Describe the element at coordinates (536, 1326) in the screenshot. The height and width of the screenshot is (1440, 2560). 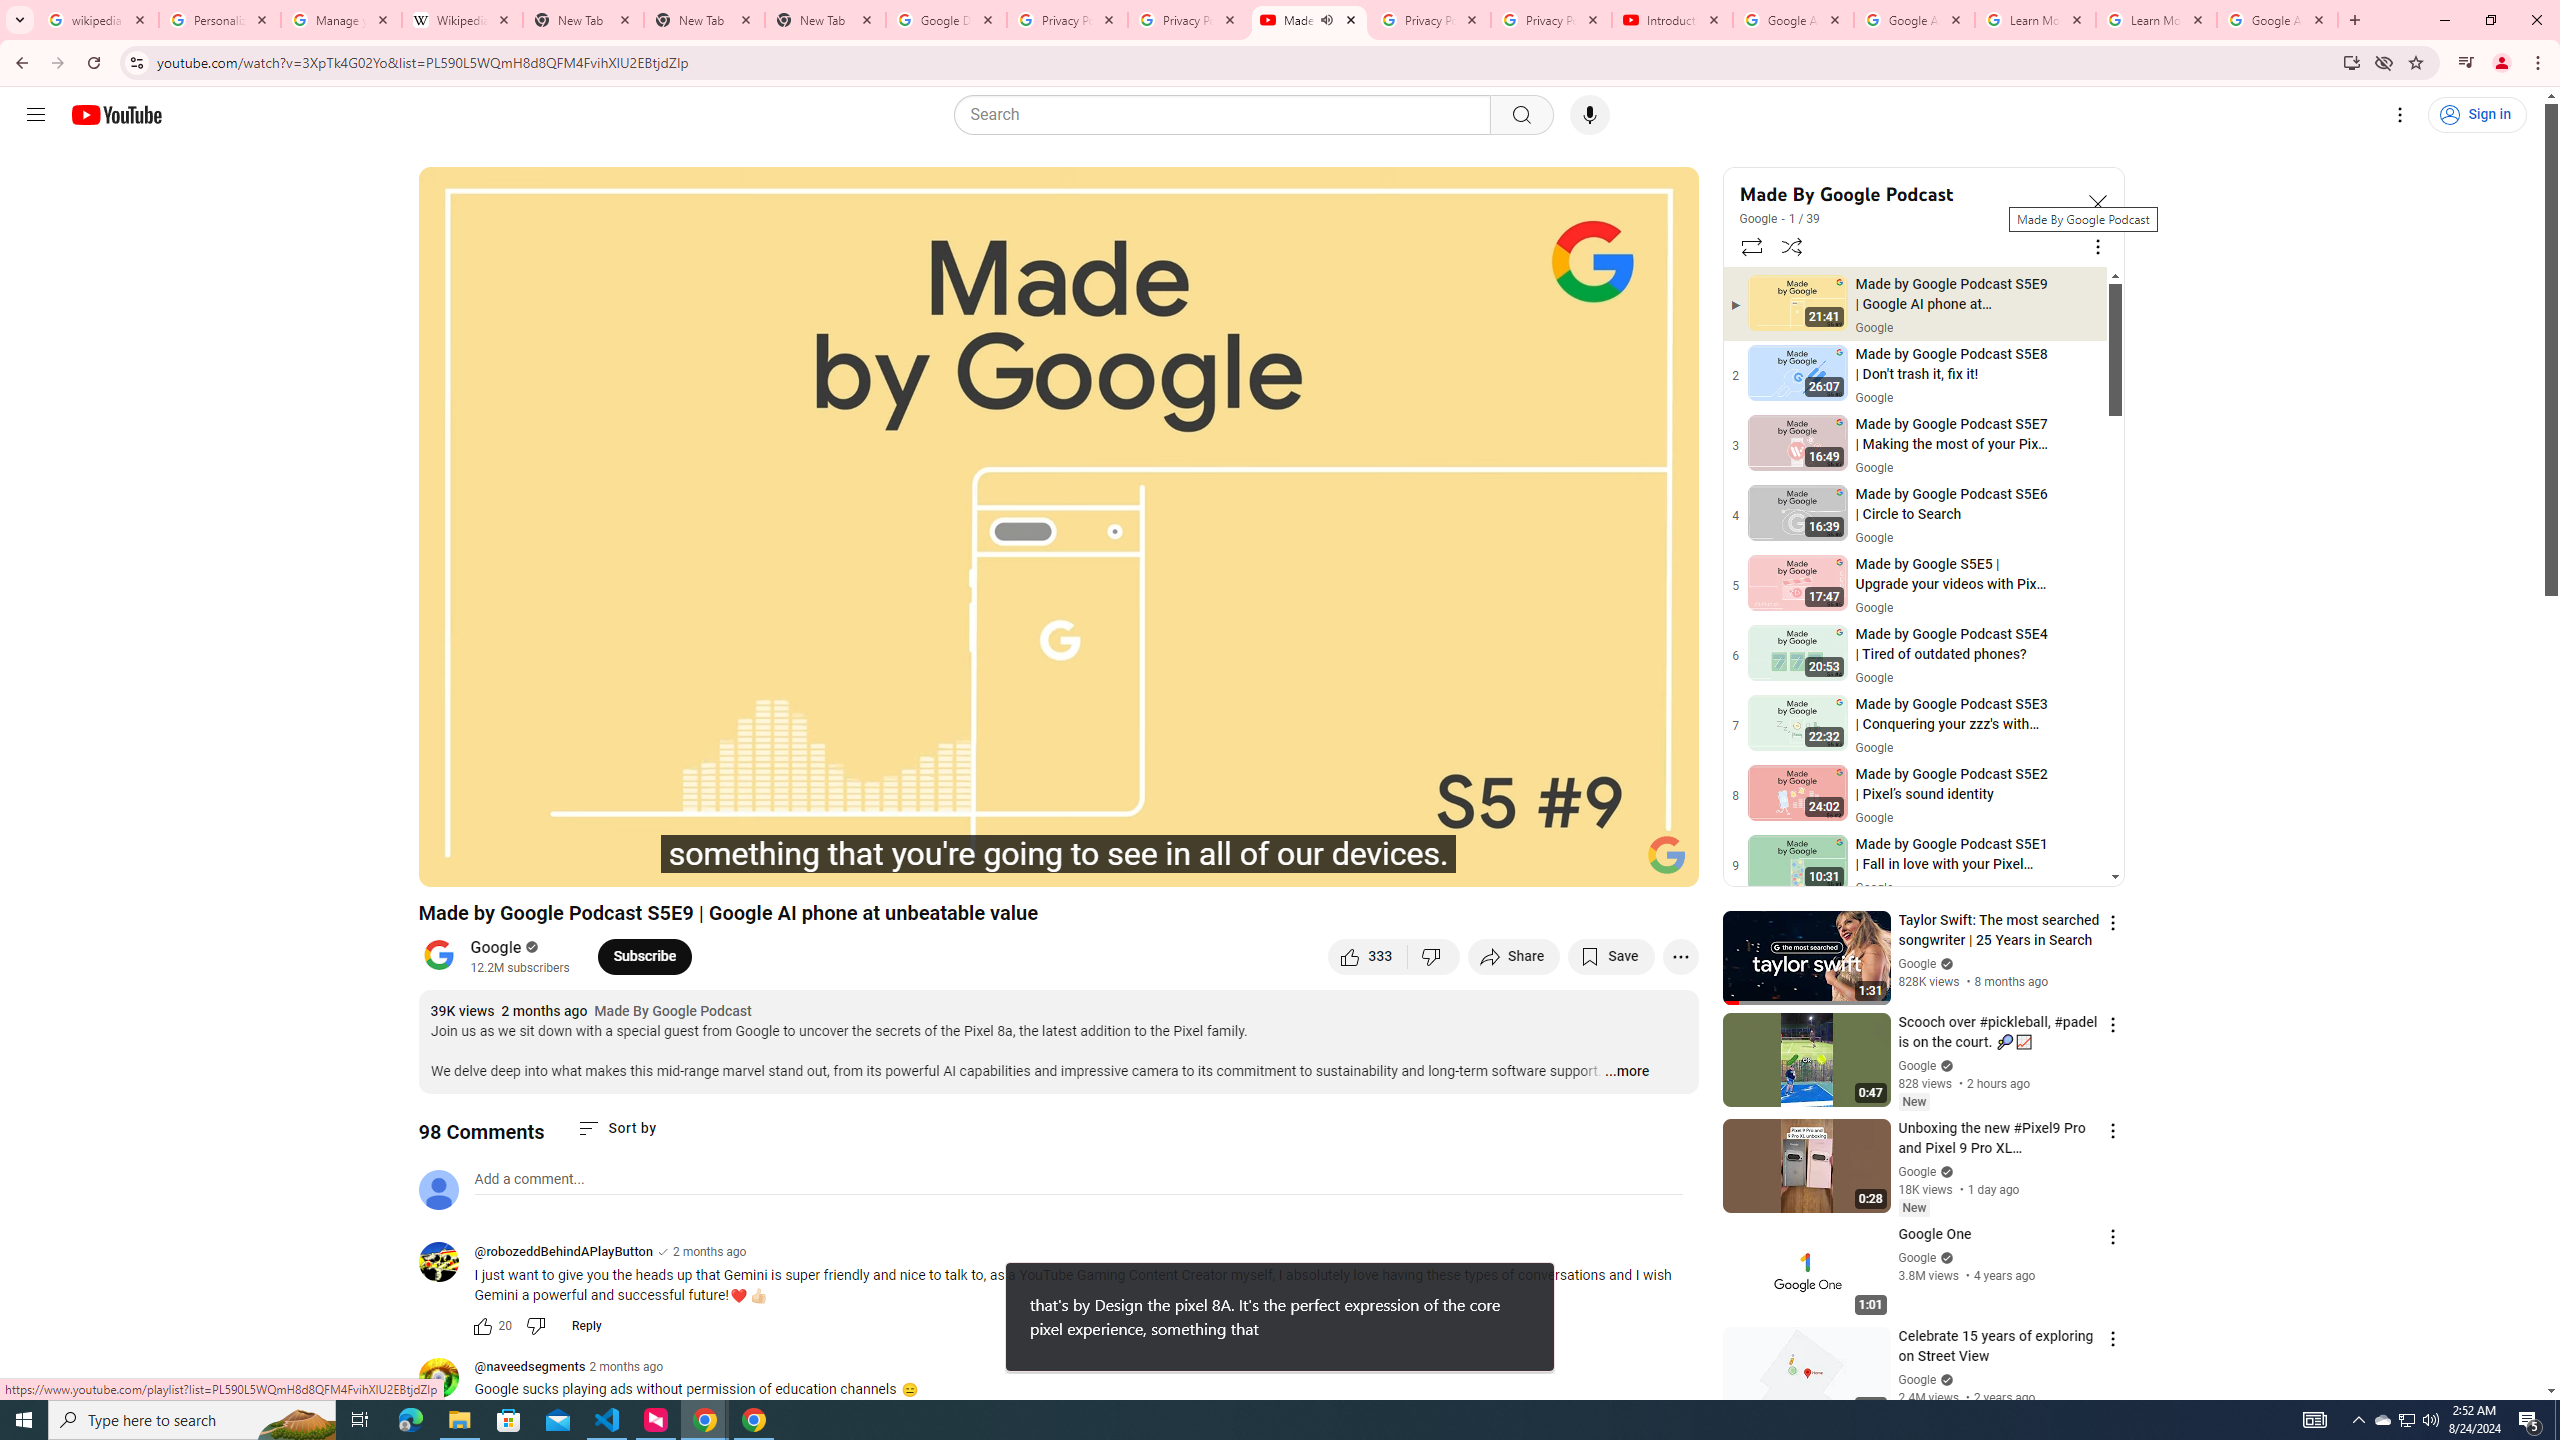
I see `Dislike this comment` at that location.